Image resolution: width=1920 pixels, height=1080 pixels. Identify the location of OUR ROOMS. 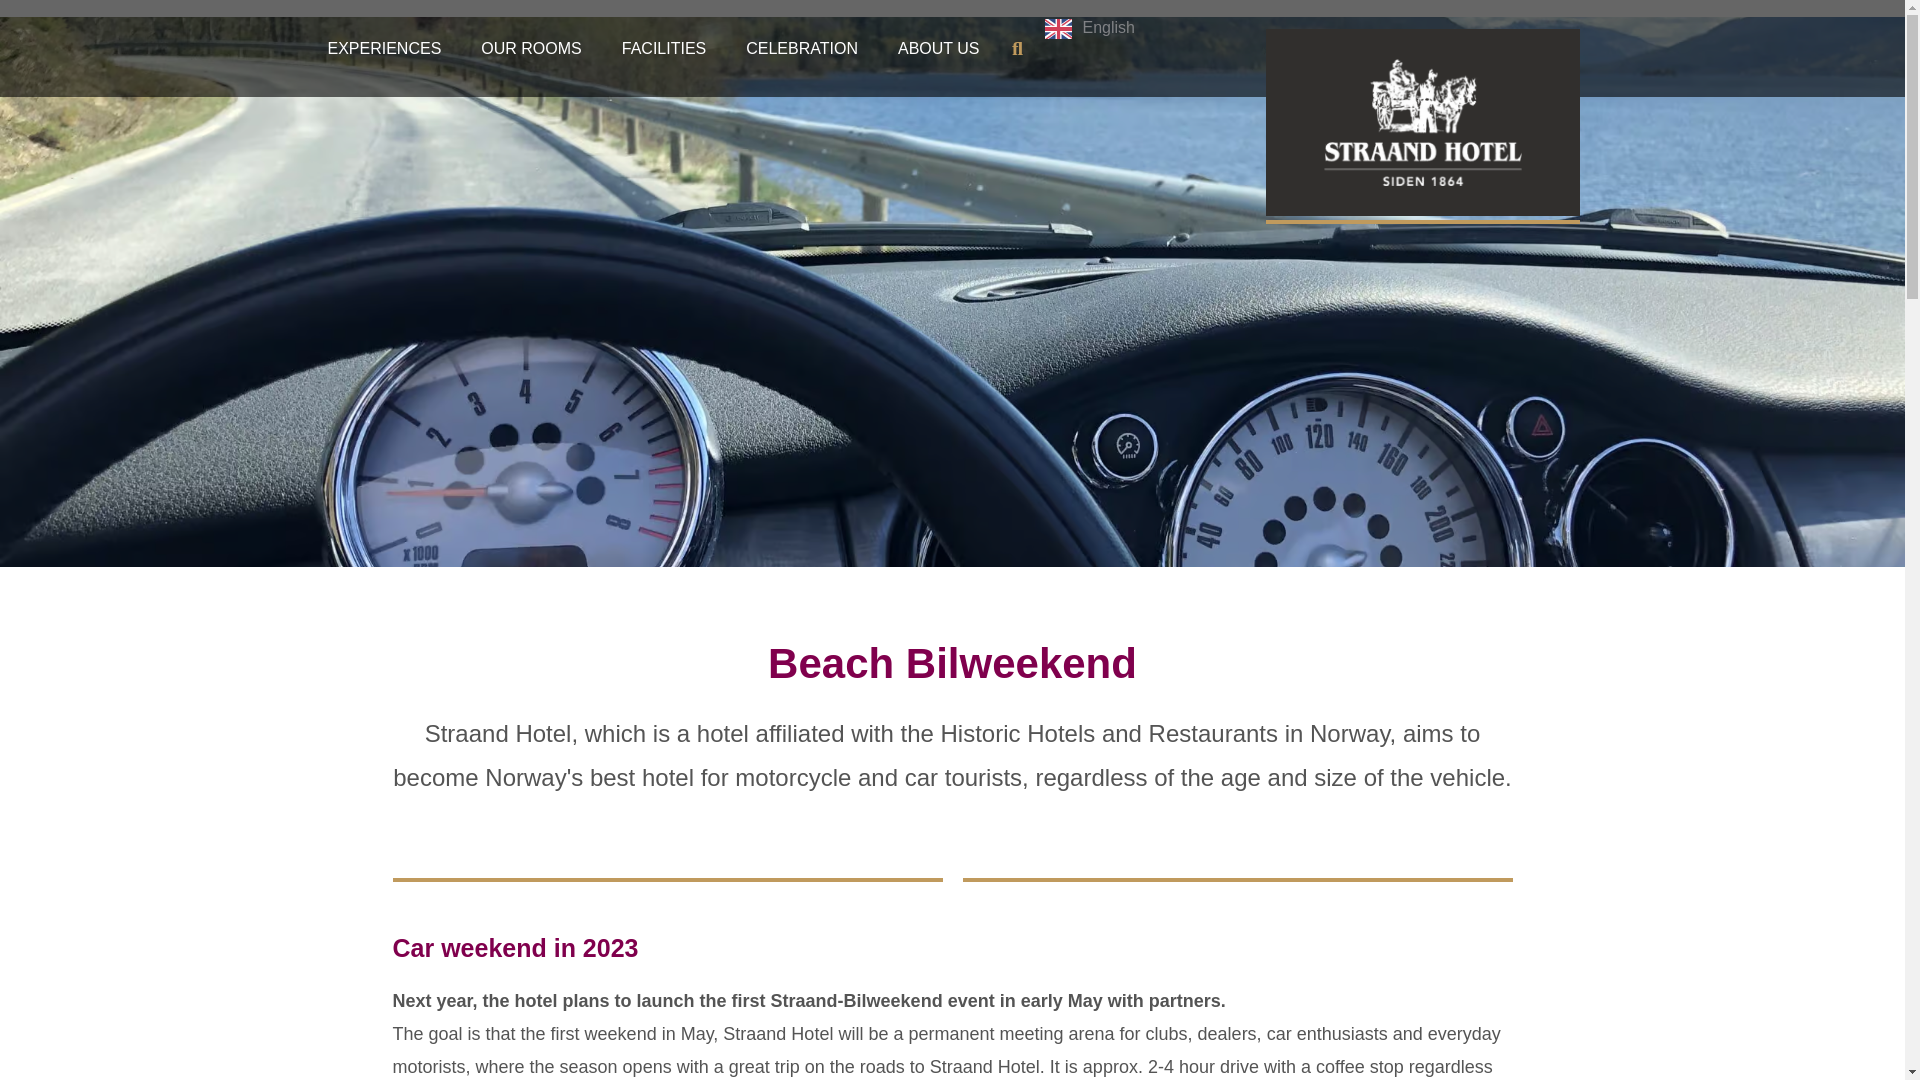
(530, 48).